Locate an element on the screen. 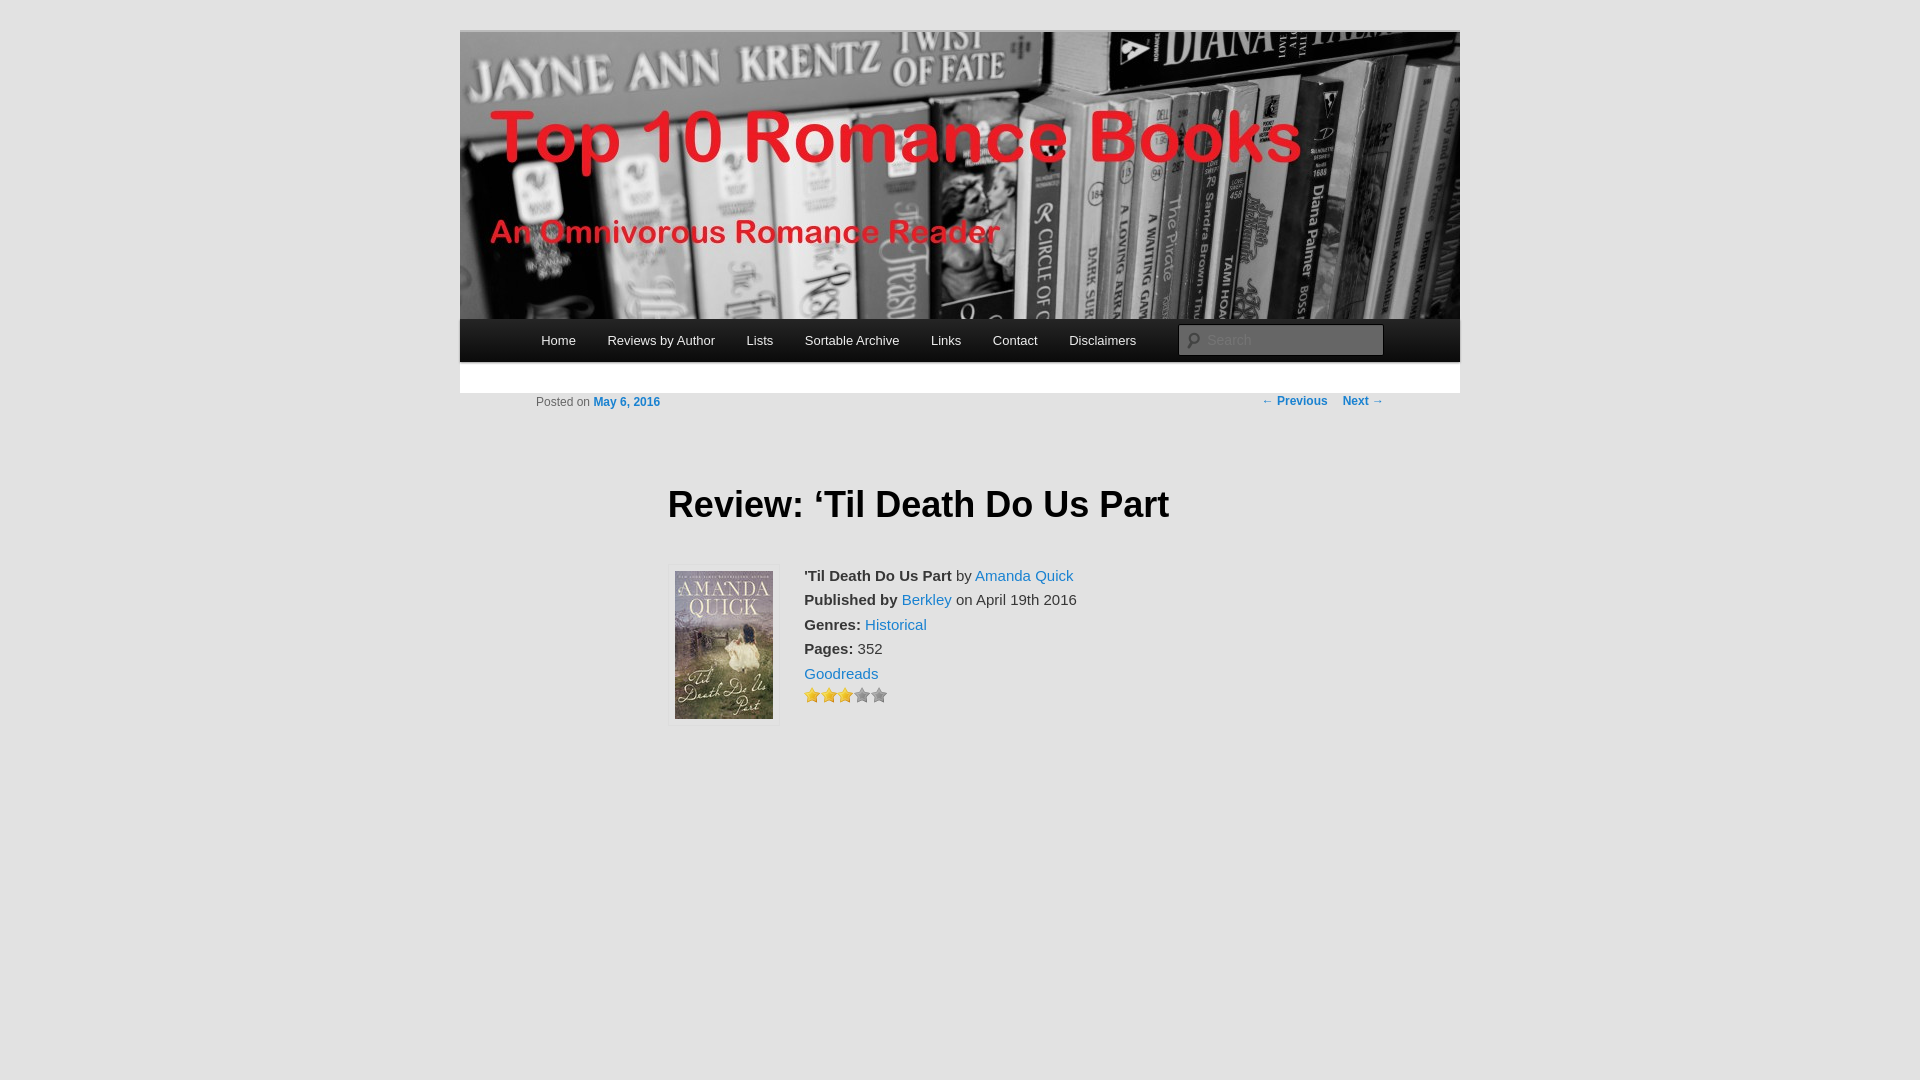  Home is located at coordinates (558, 340).